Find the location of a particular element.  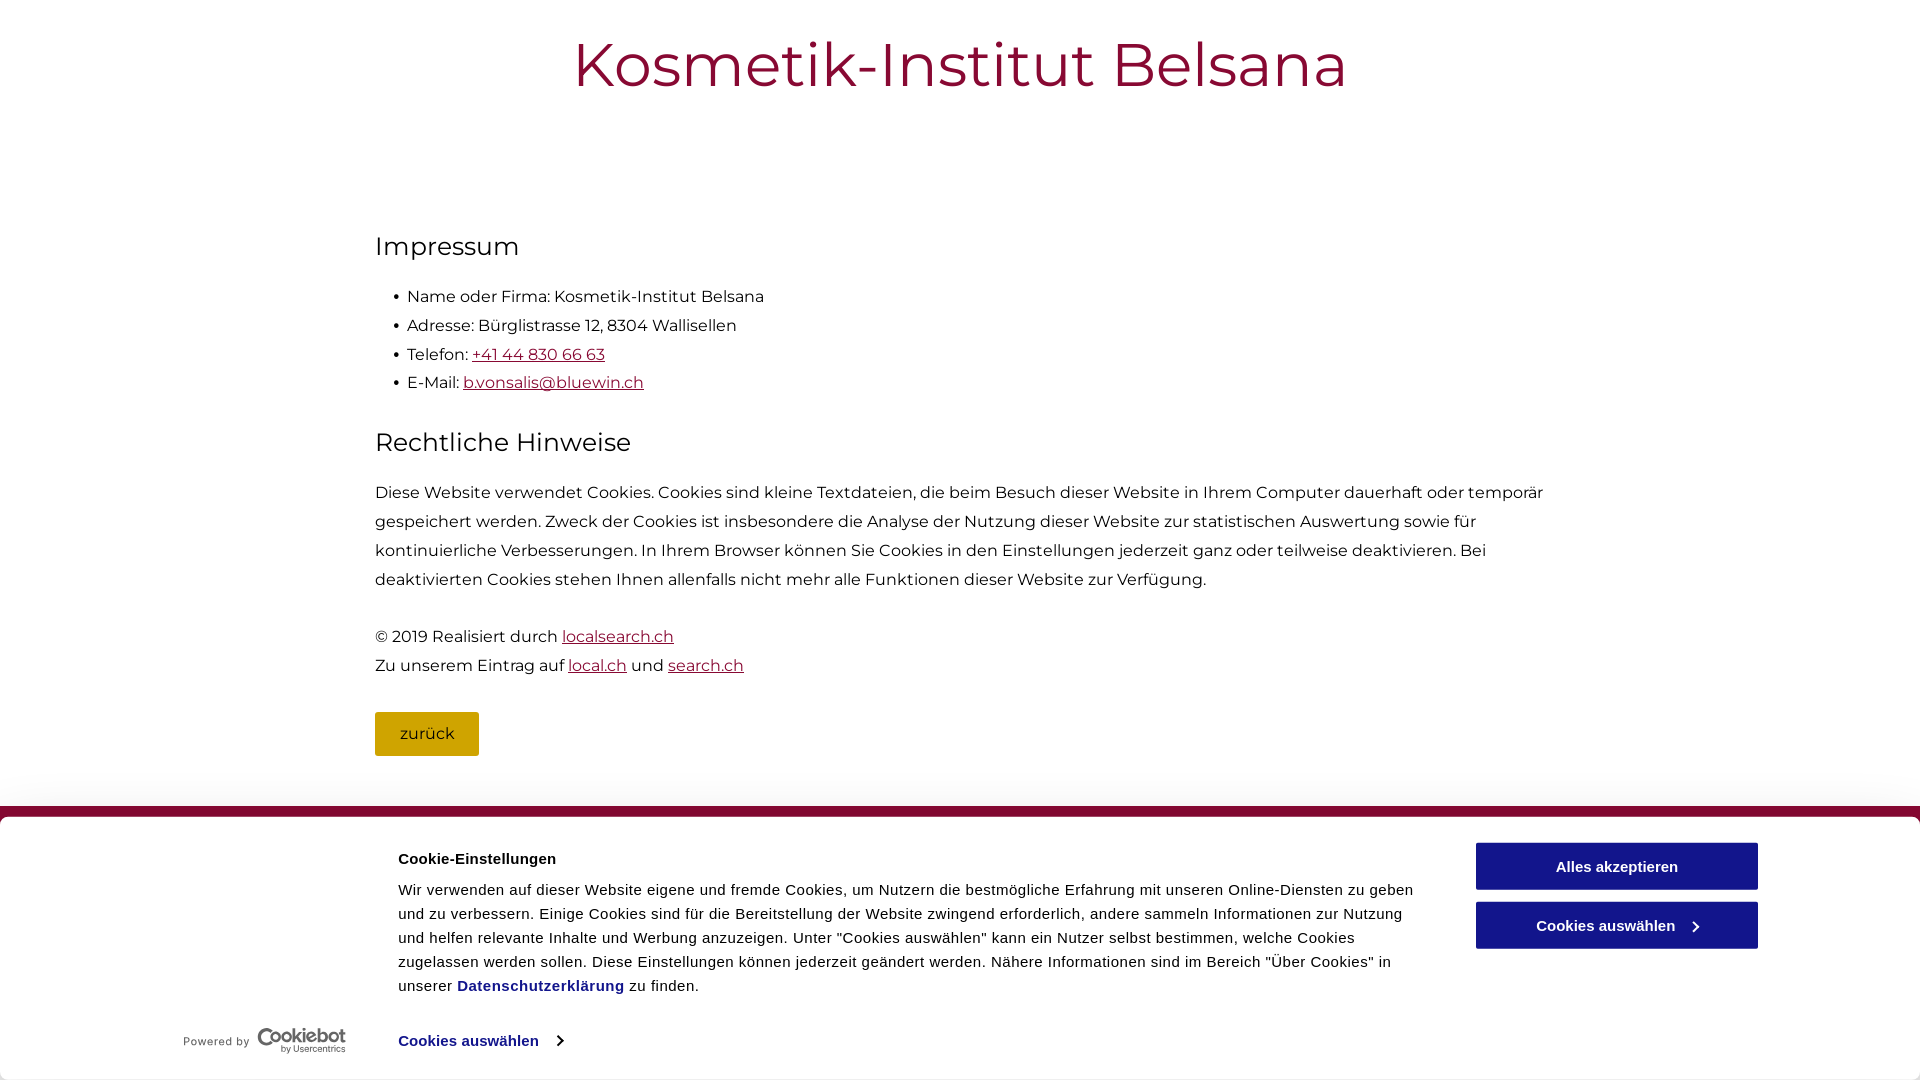

Kosmetik-Institut Belsana is located at coordinates (960, 64).